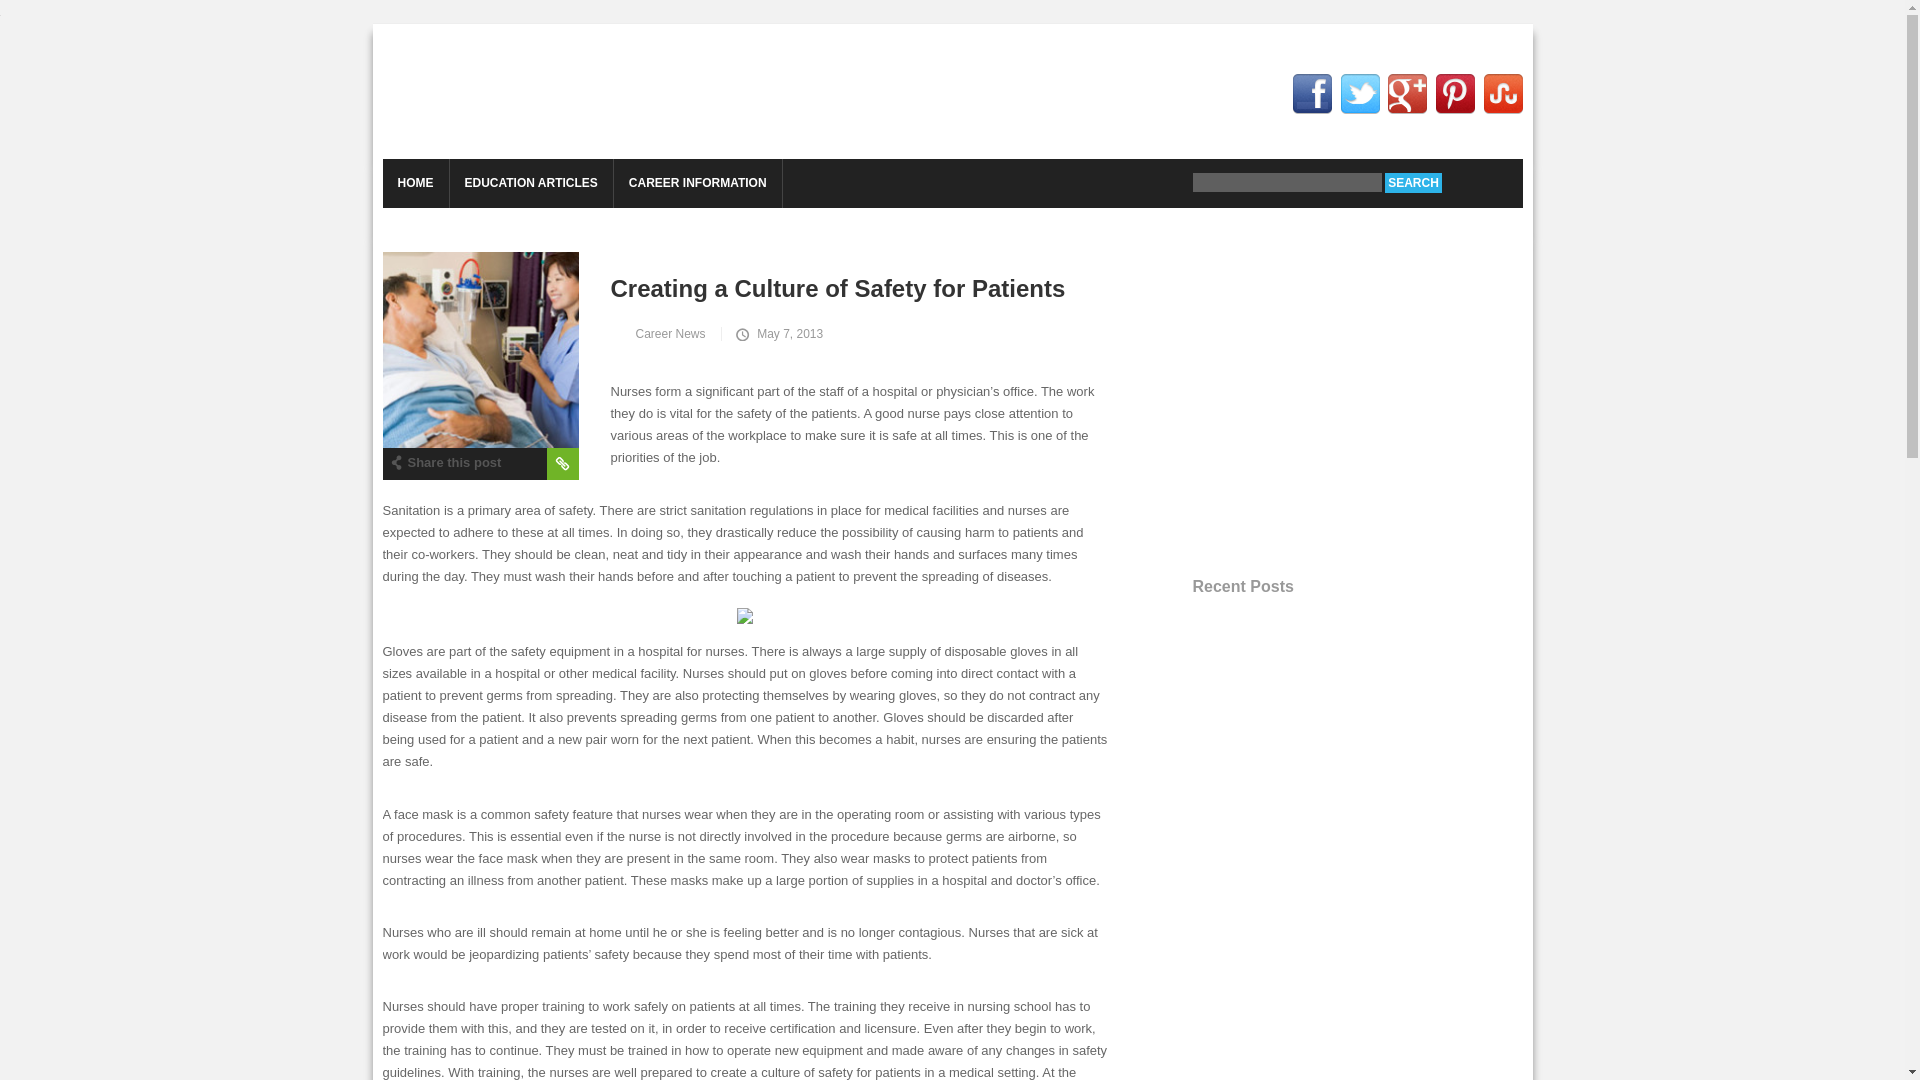  What do you see at coordinates (480, 350) in the screenshot?
I see `Permalink to Creating a Culture of Safety for Patients` at bounding box center [480, 350].